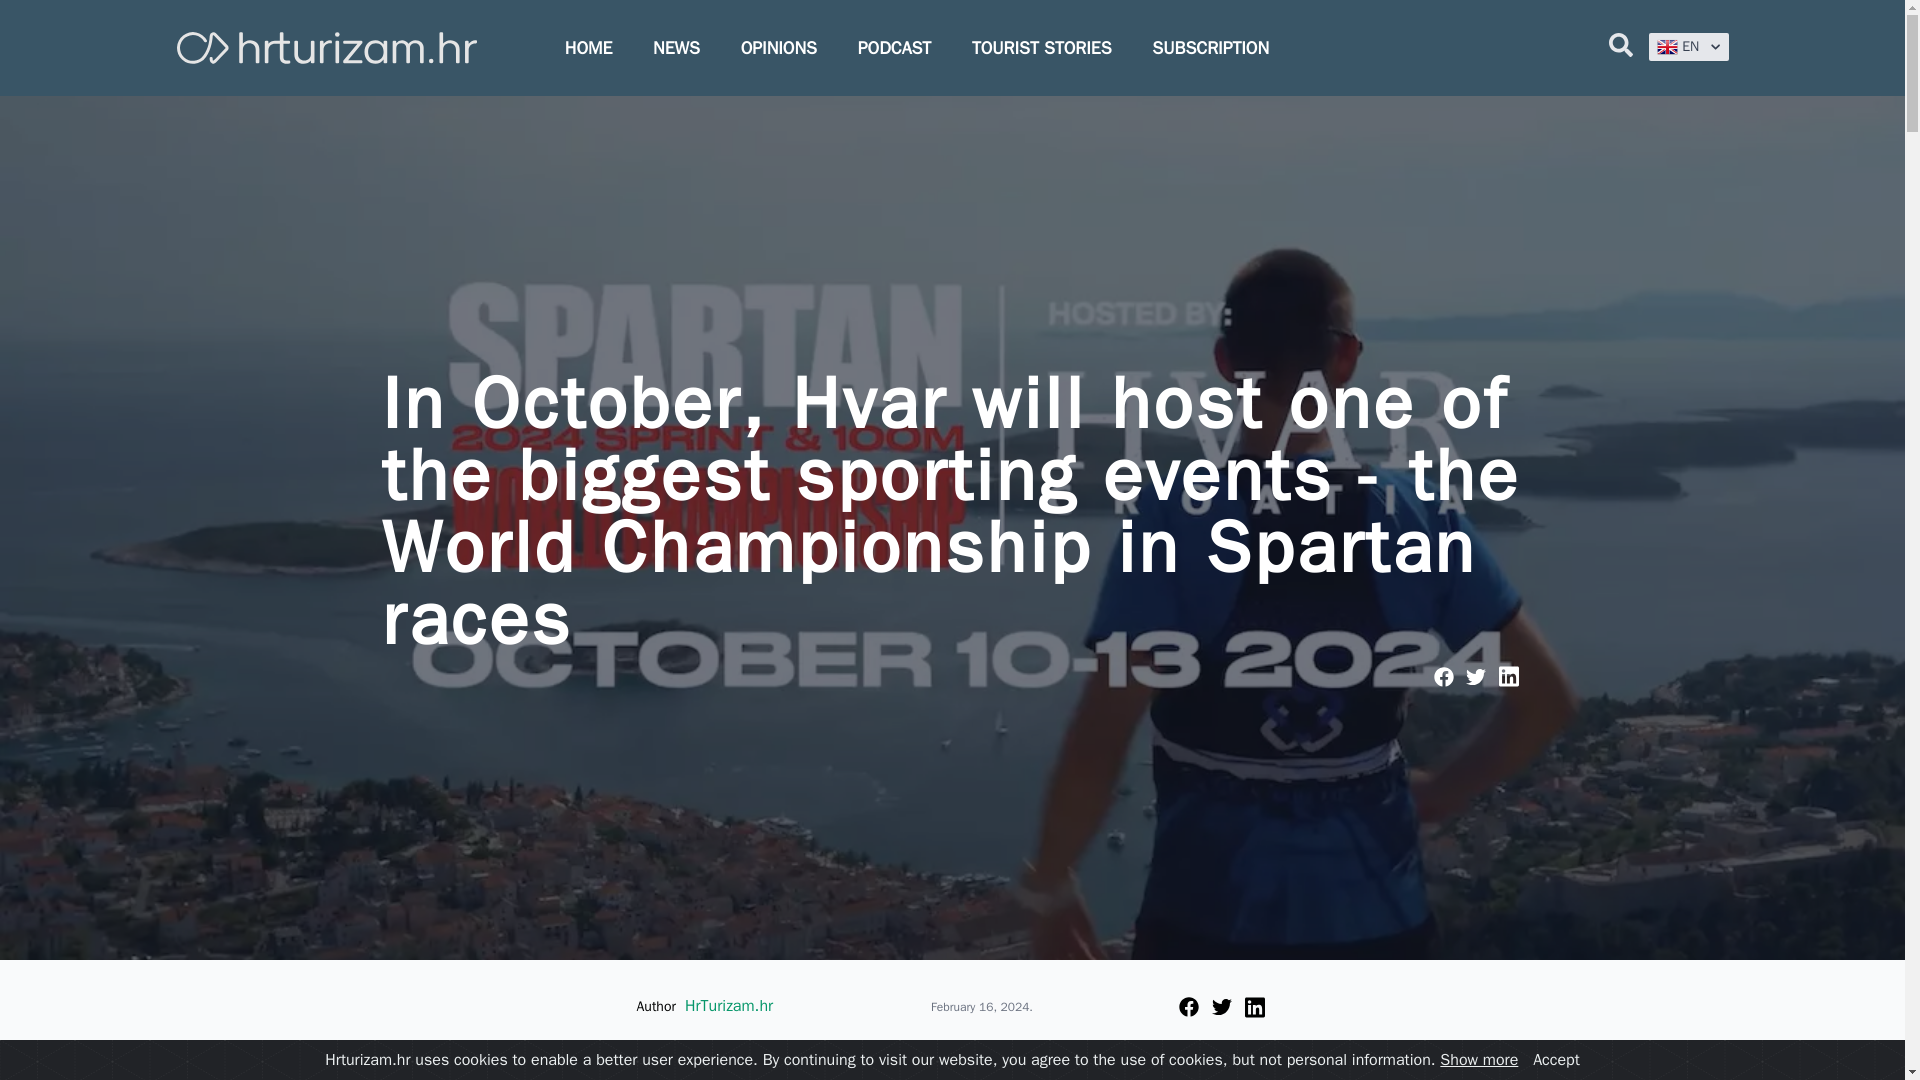  I want to click on PODCAST, so click(894, 48).